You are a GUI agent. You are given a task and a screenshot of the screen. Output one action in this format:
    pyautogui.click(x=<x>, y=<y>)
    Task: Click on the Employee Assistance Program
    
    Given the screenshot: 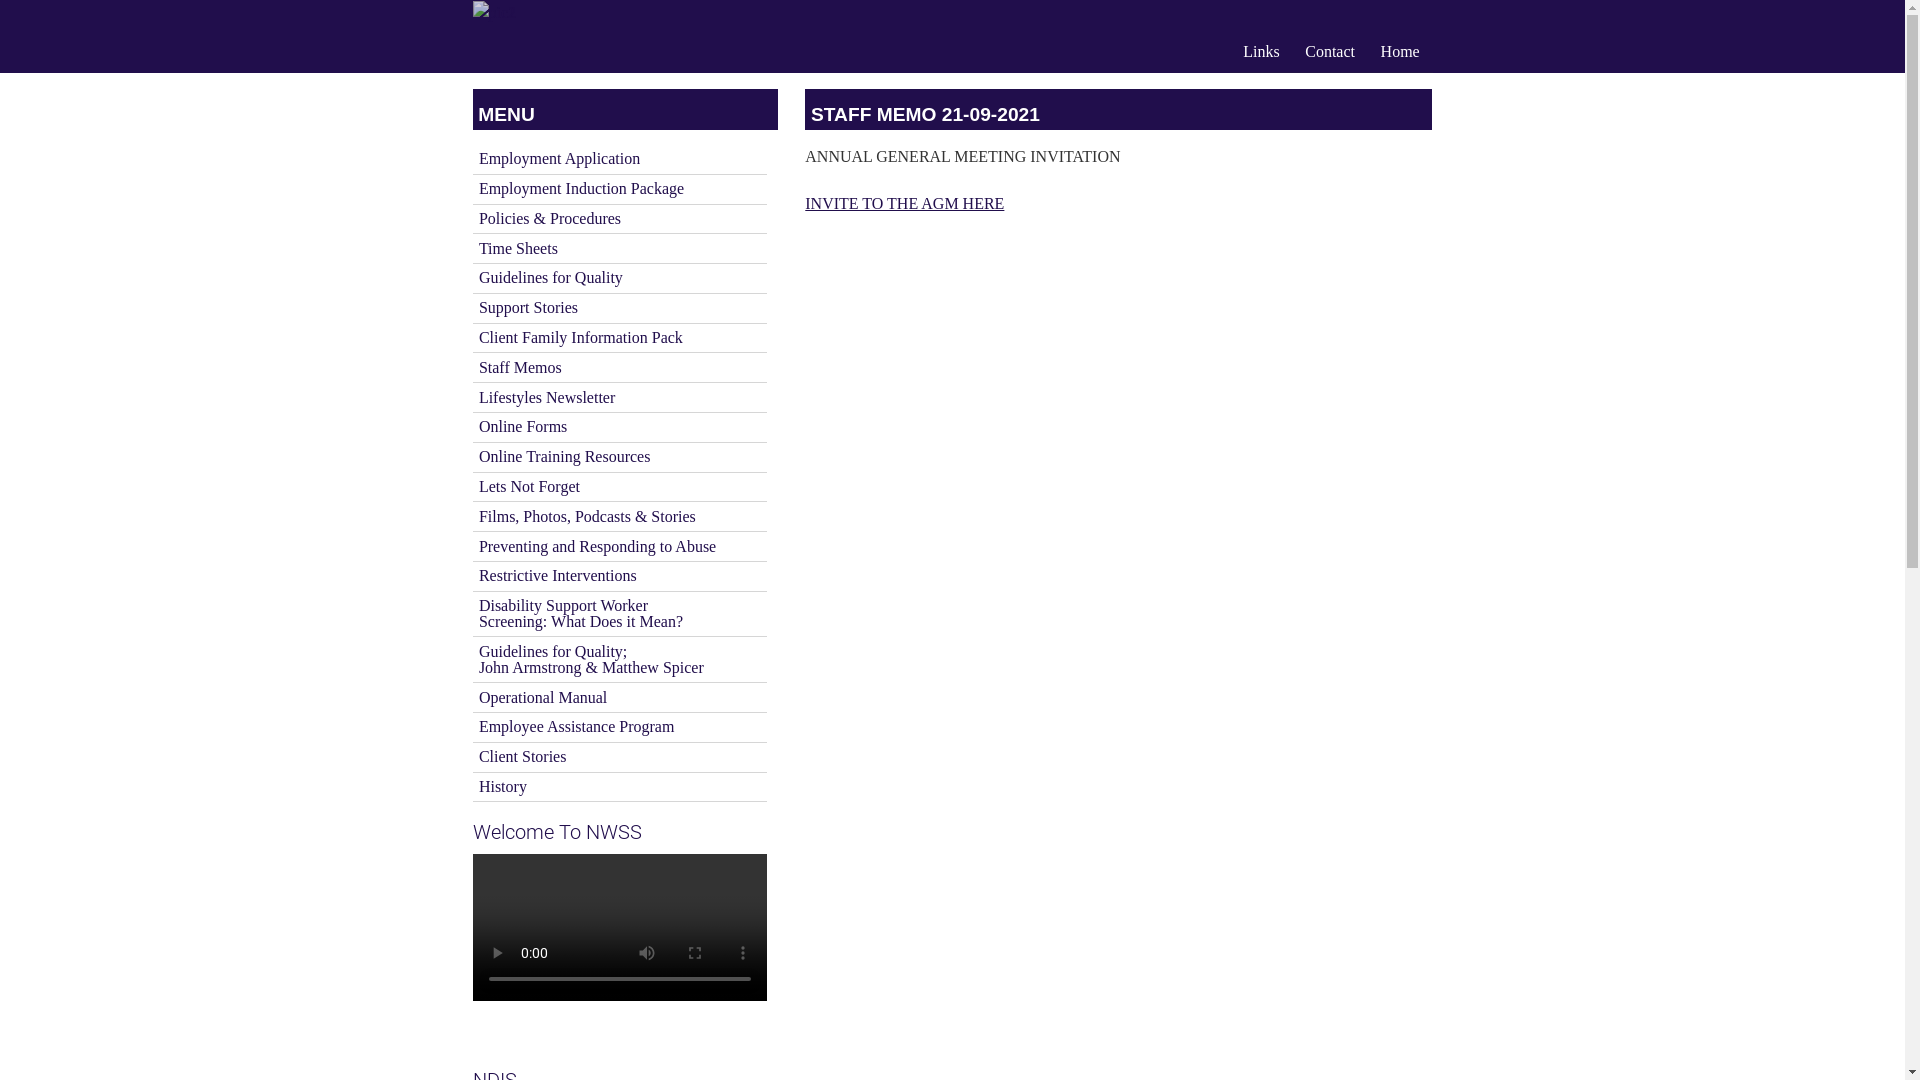 What is the action you would take?
    pyautogui.click(x=619, y=728)
    